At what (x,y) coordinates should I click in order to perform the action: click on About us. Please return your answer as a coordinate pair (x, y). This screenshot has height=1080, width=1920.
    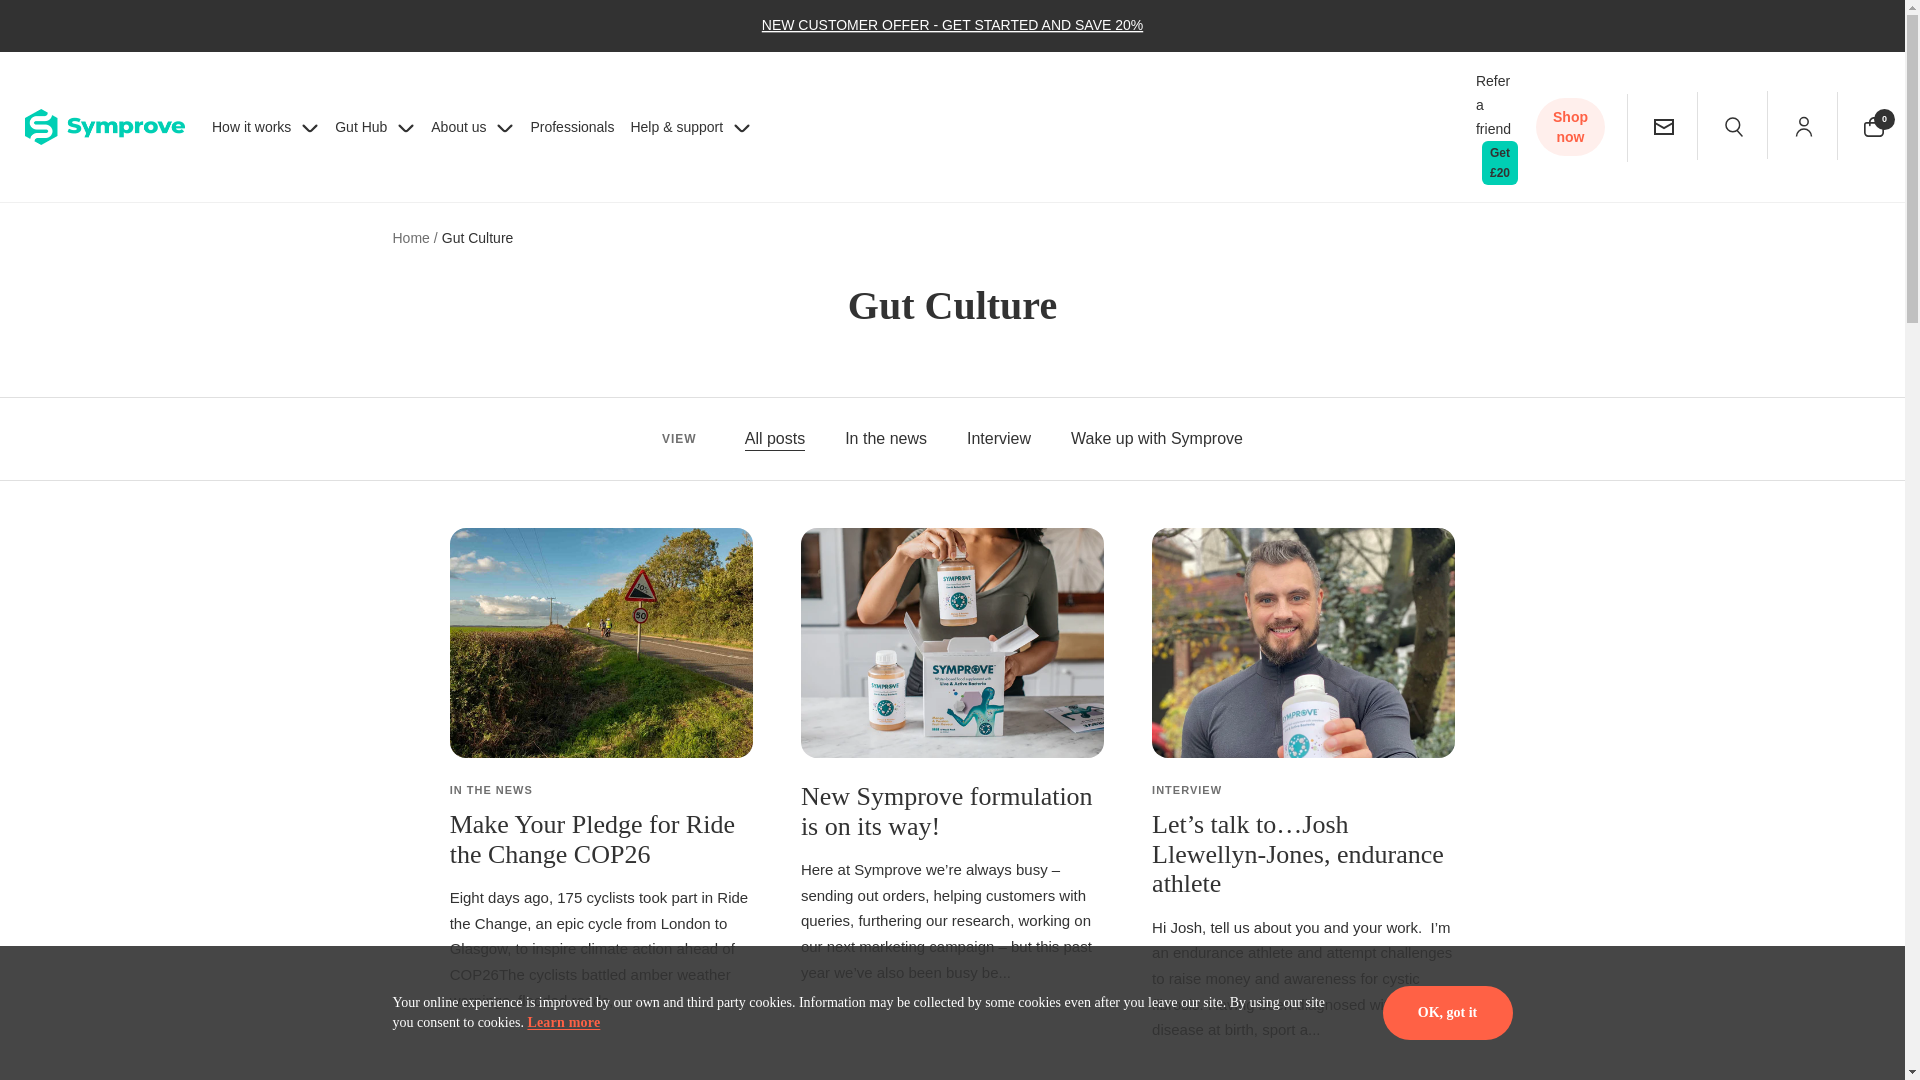
    Looking at the image, I should click on (472, 120).